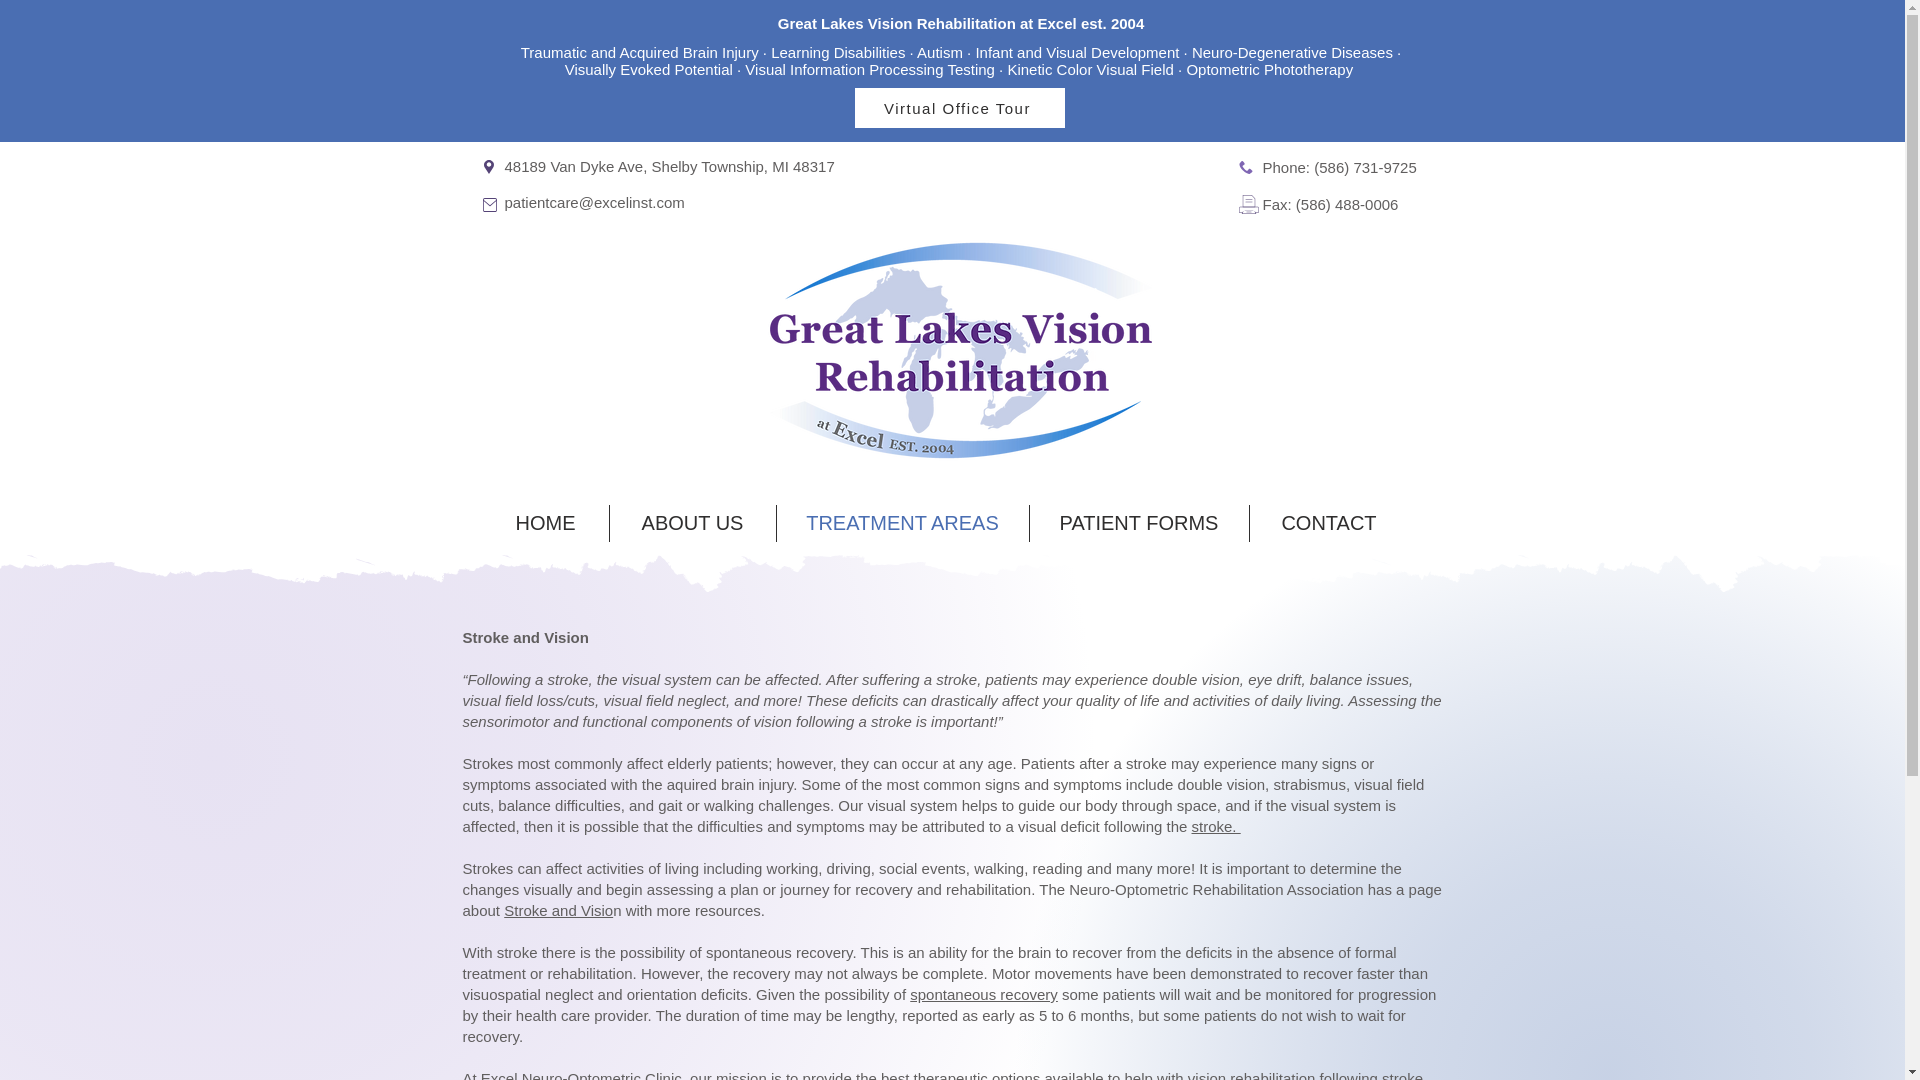 The width and height of the screenshot is (1920, 1080). Describe the element at coordinates (692, 524) in the screenshot. I see `ABOUT US` at that location.